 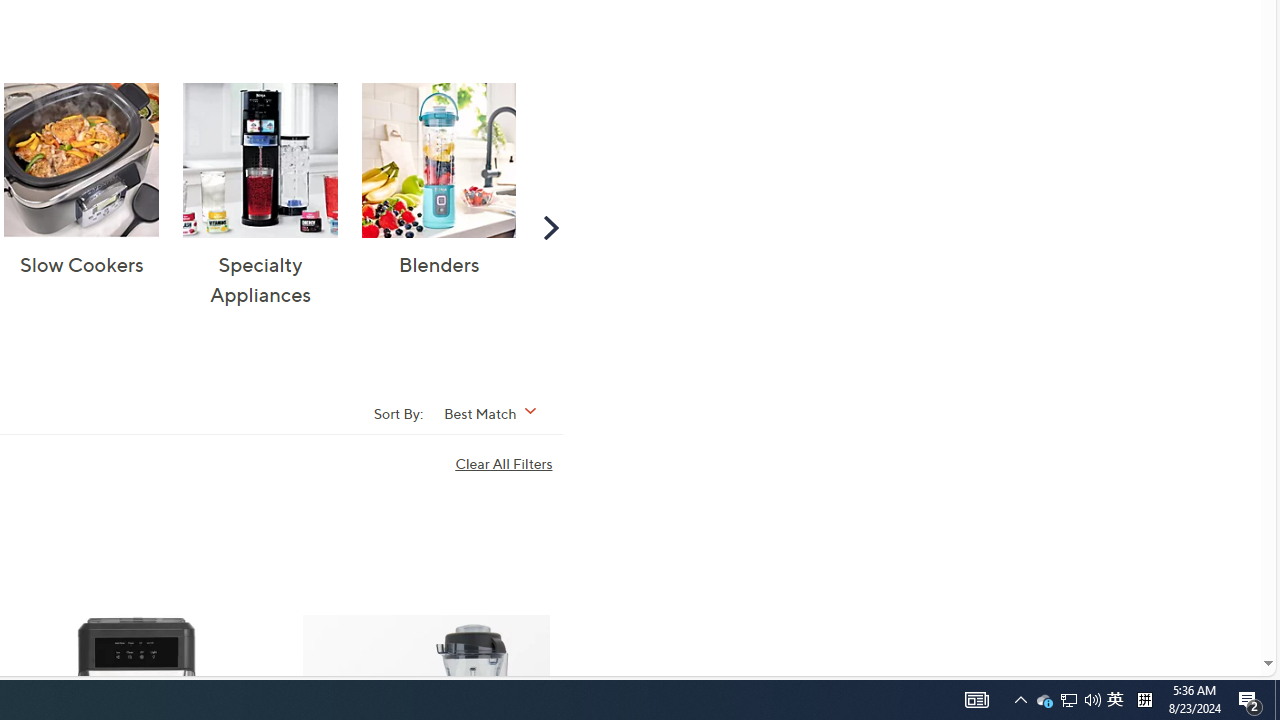 I want to click on Slow Cookers Slow Cookers, so click(x=82, y=181).